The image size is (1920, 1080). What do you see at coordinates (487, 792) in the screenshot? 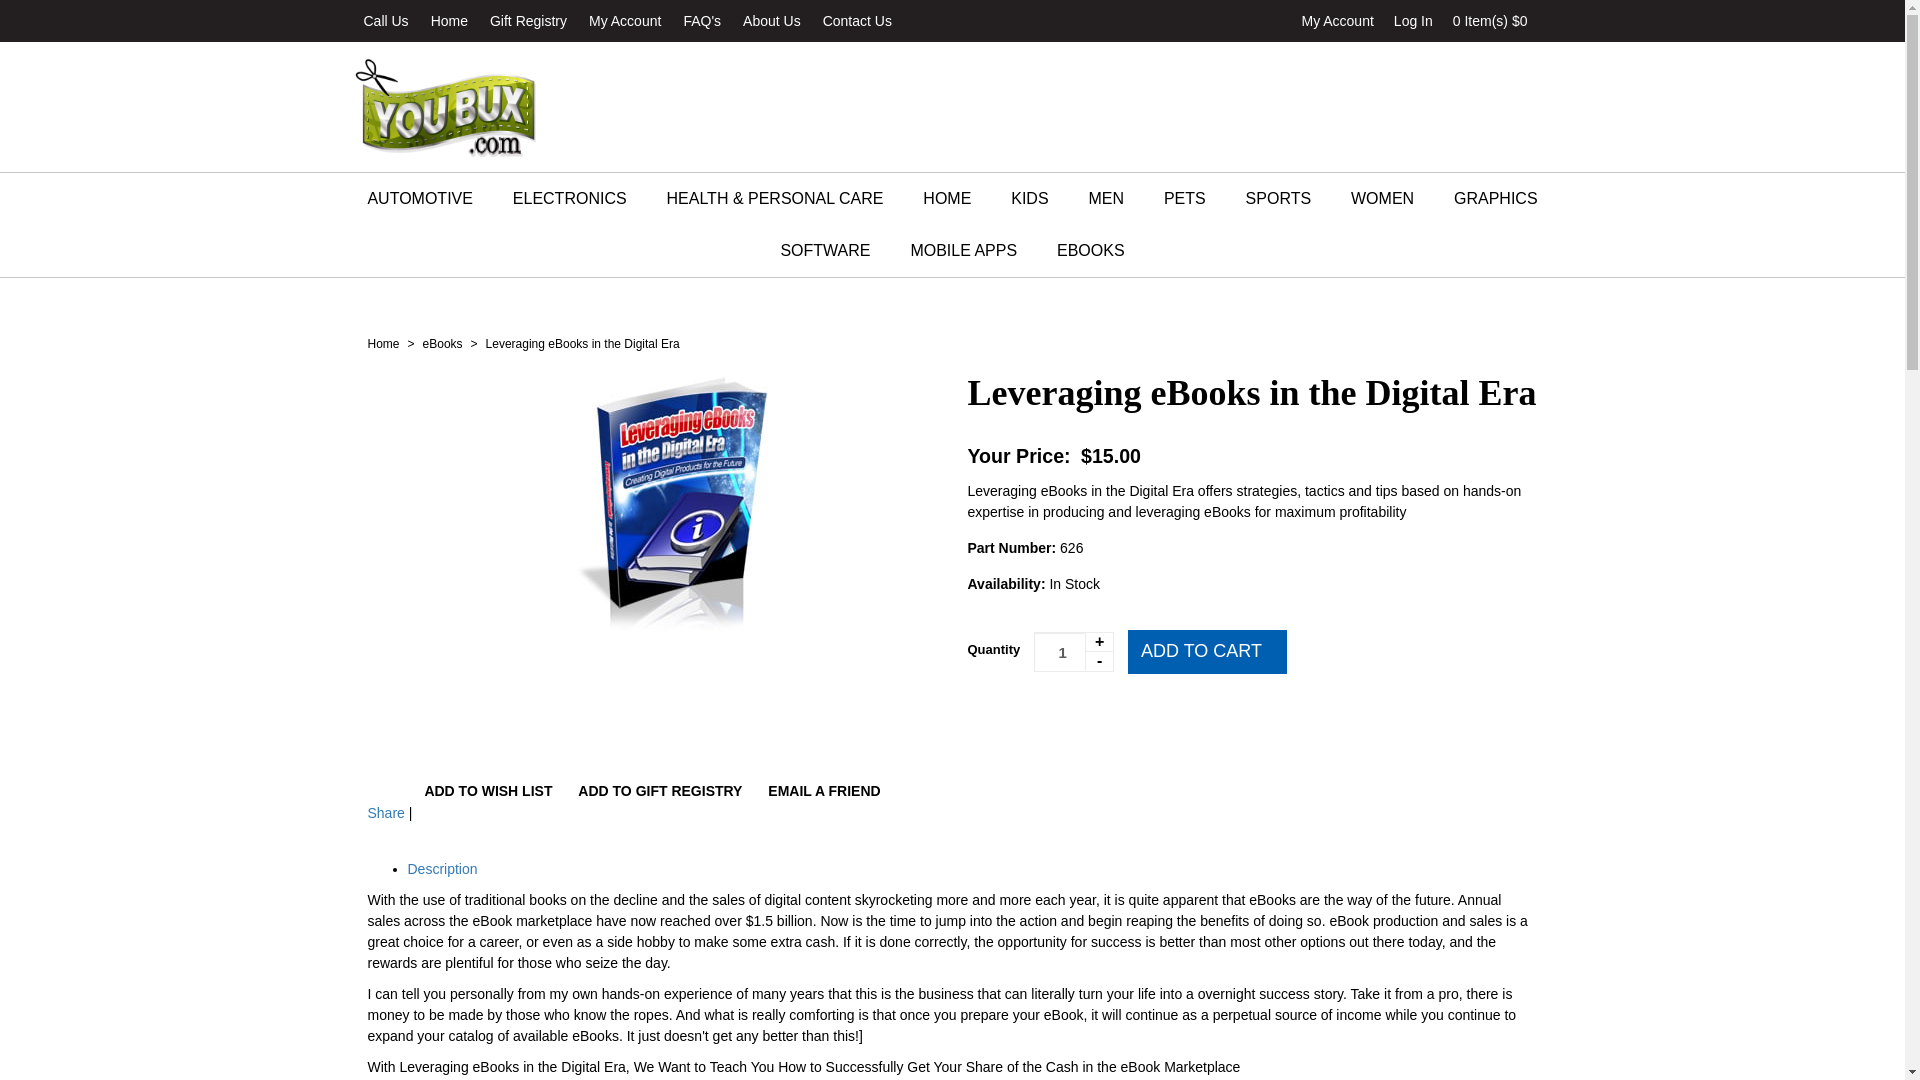
I see `MOBILE APPS` at bounding box center [487, 792].